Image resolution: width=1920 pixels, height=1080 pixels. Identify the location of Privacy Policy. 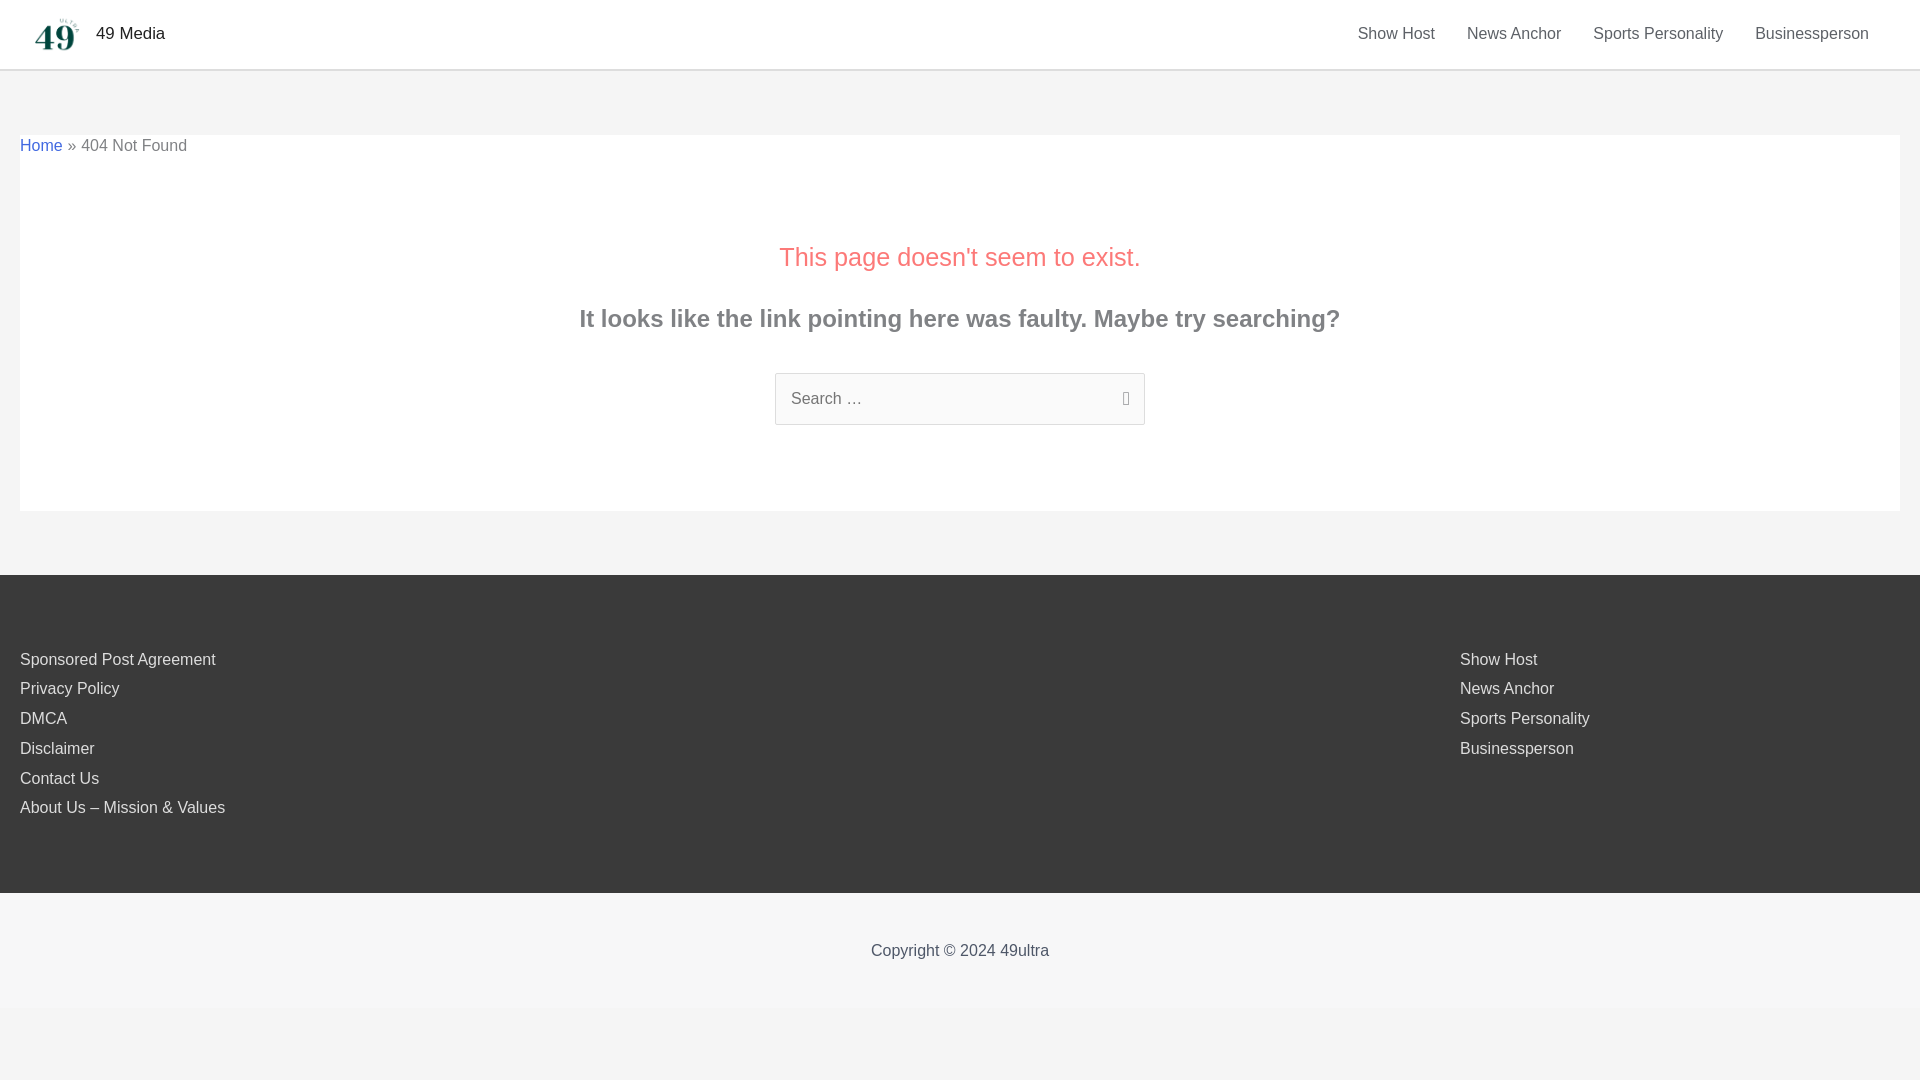
(69, 688).